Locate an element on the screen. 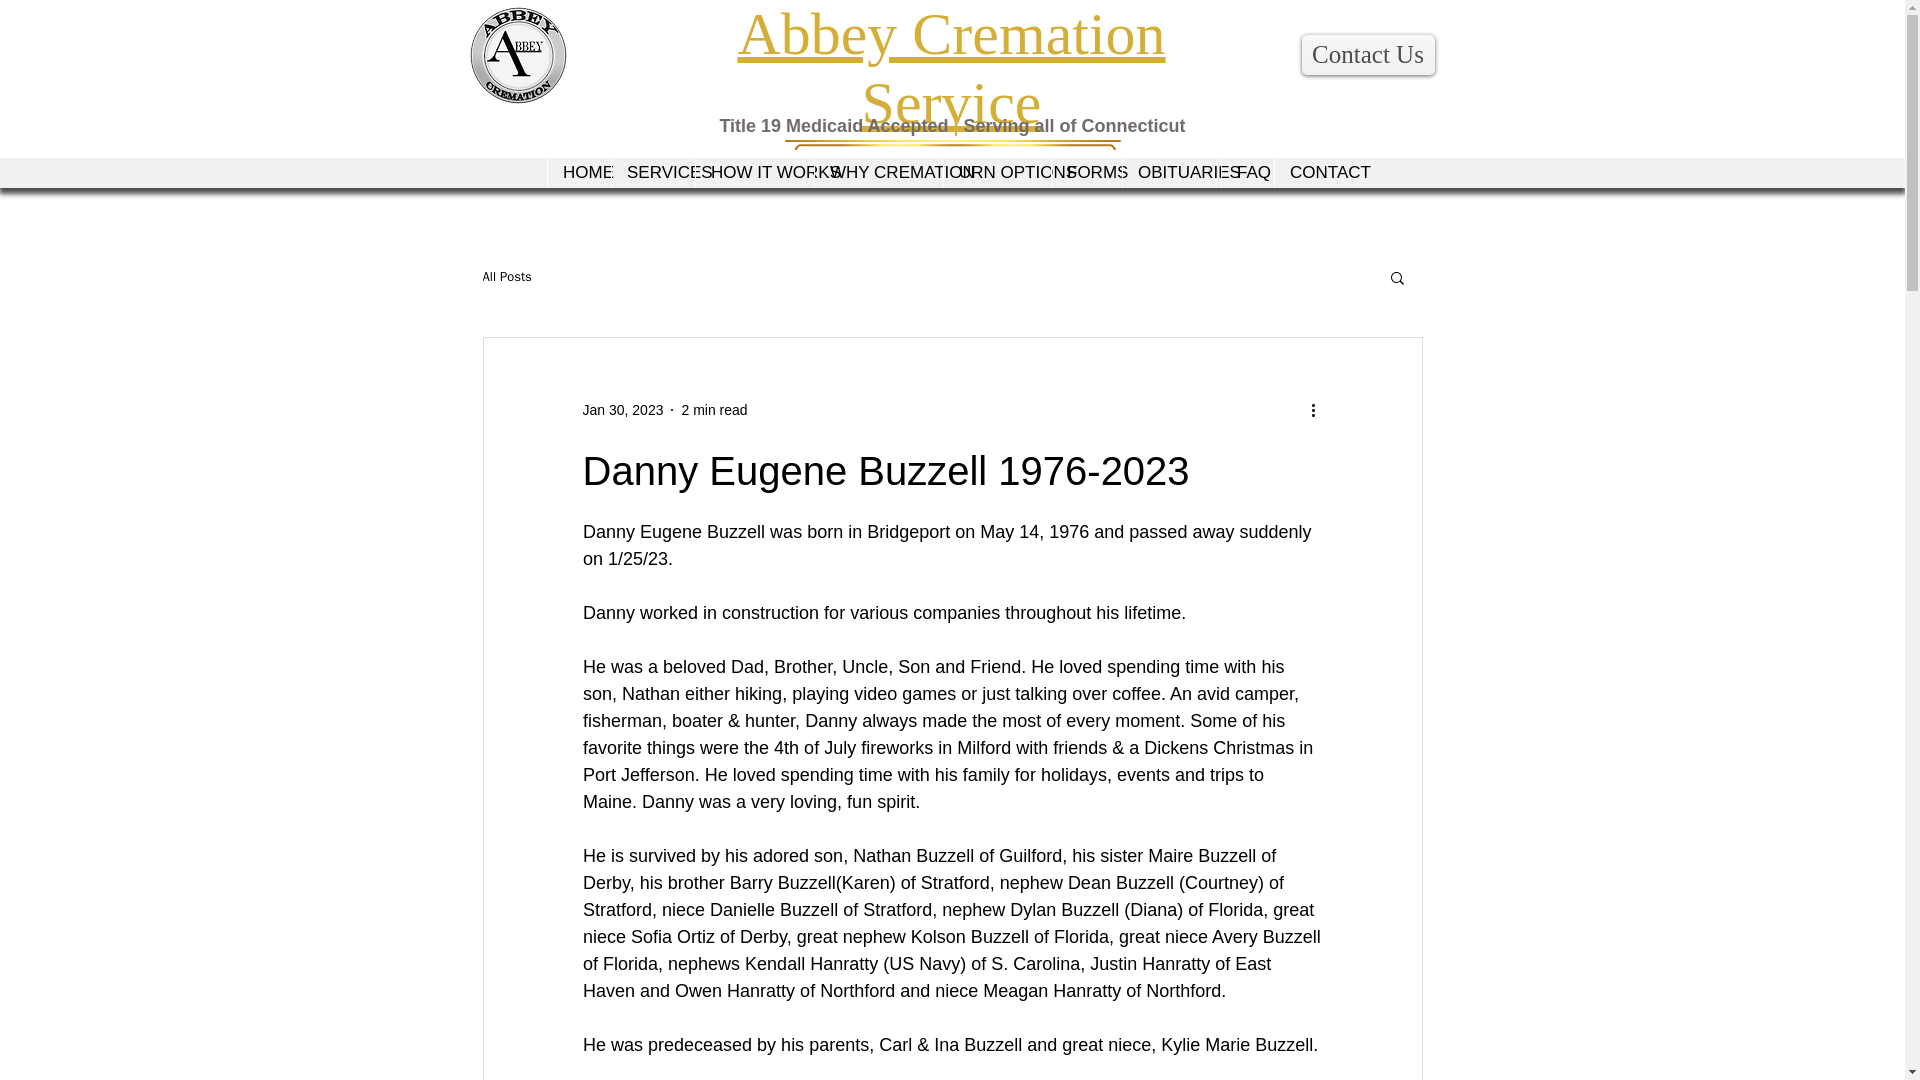  HOW IT WORKS is located at coordinates (754, 172).